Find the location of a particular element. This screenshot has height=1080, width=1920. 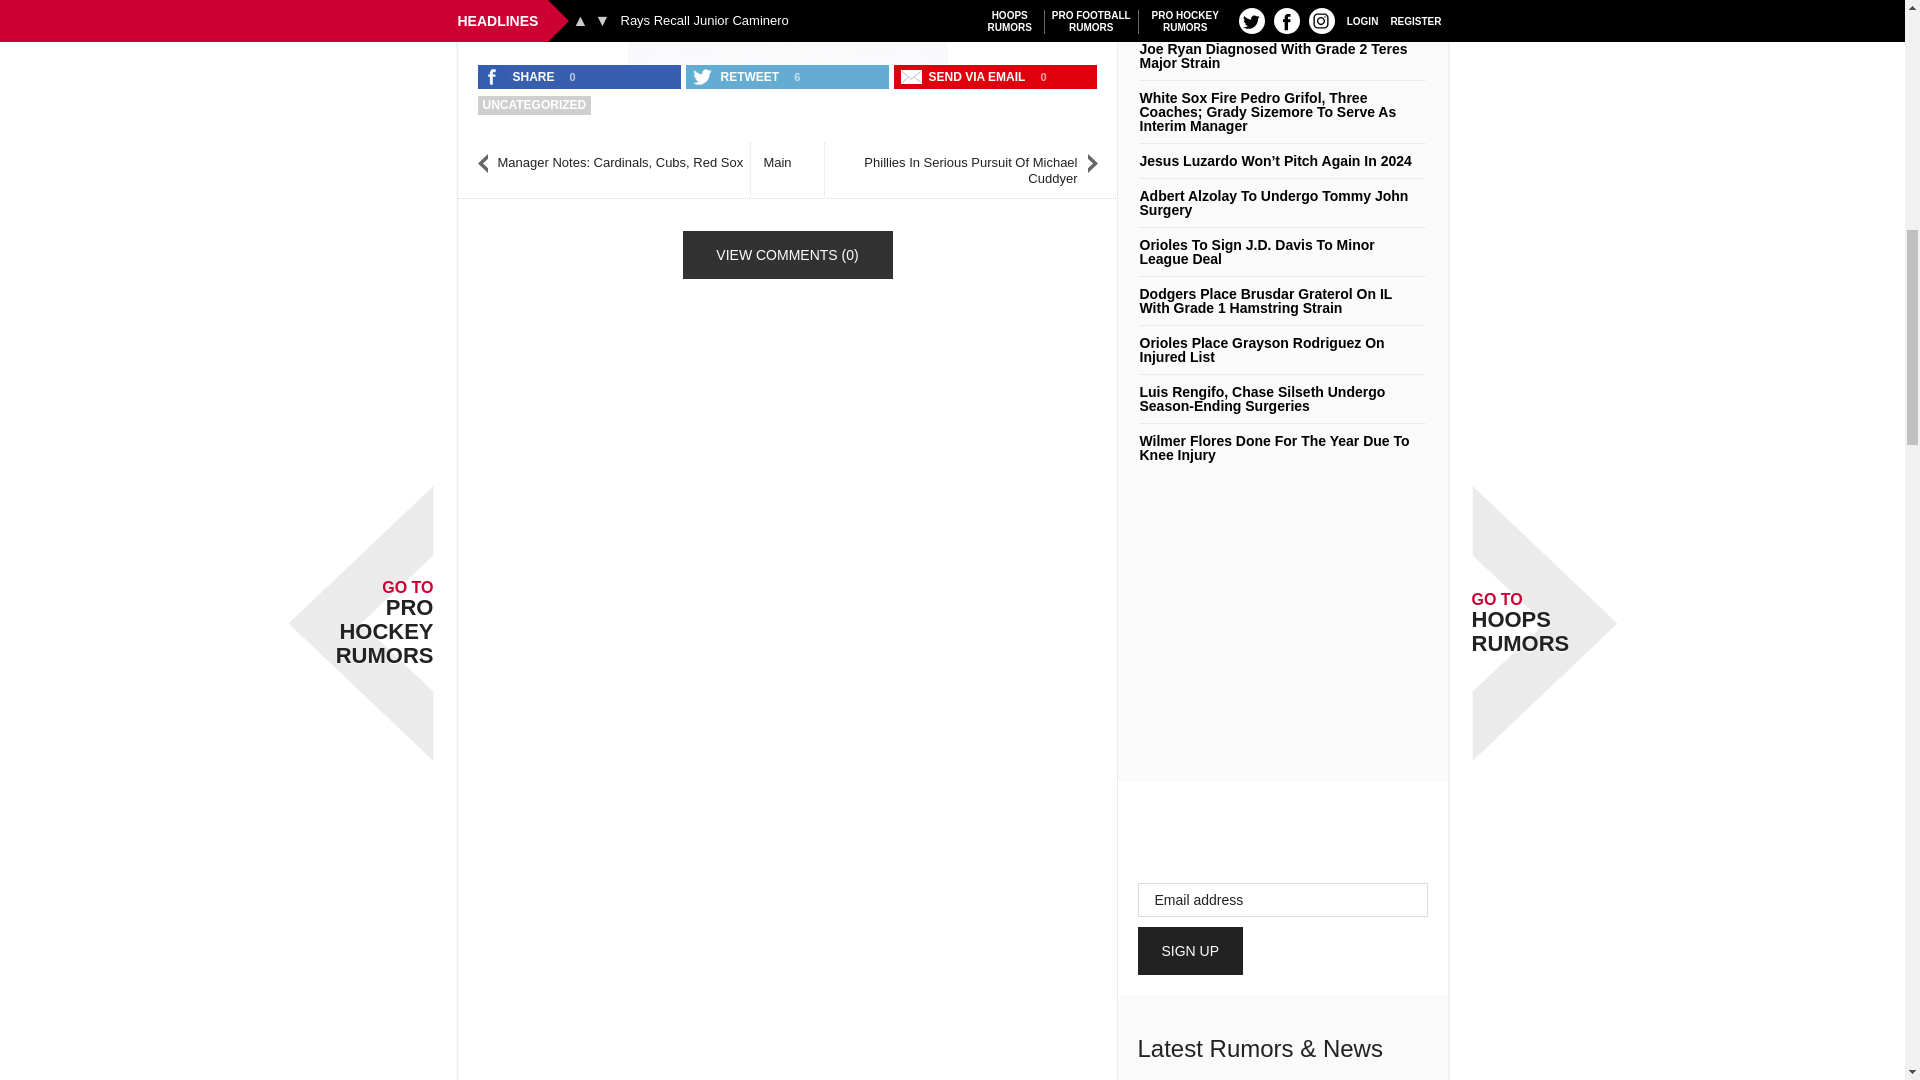

Share 'How To Leave A Comment On MLBTR' on Facebook is located at coordinates (521, 76).